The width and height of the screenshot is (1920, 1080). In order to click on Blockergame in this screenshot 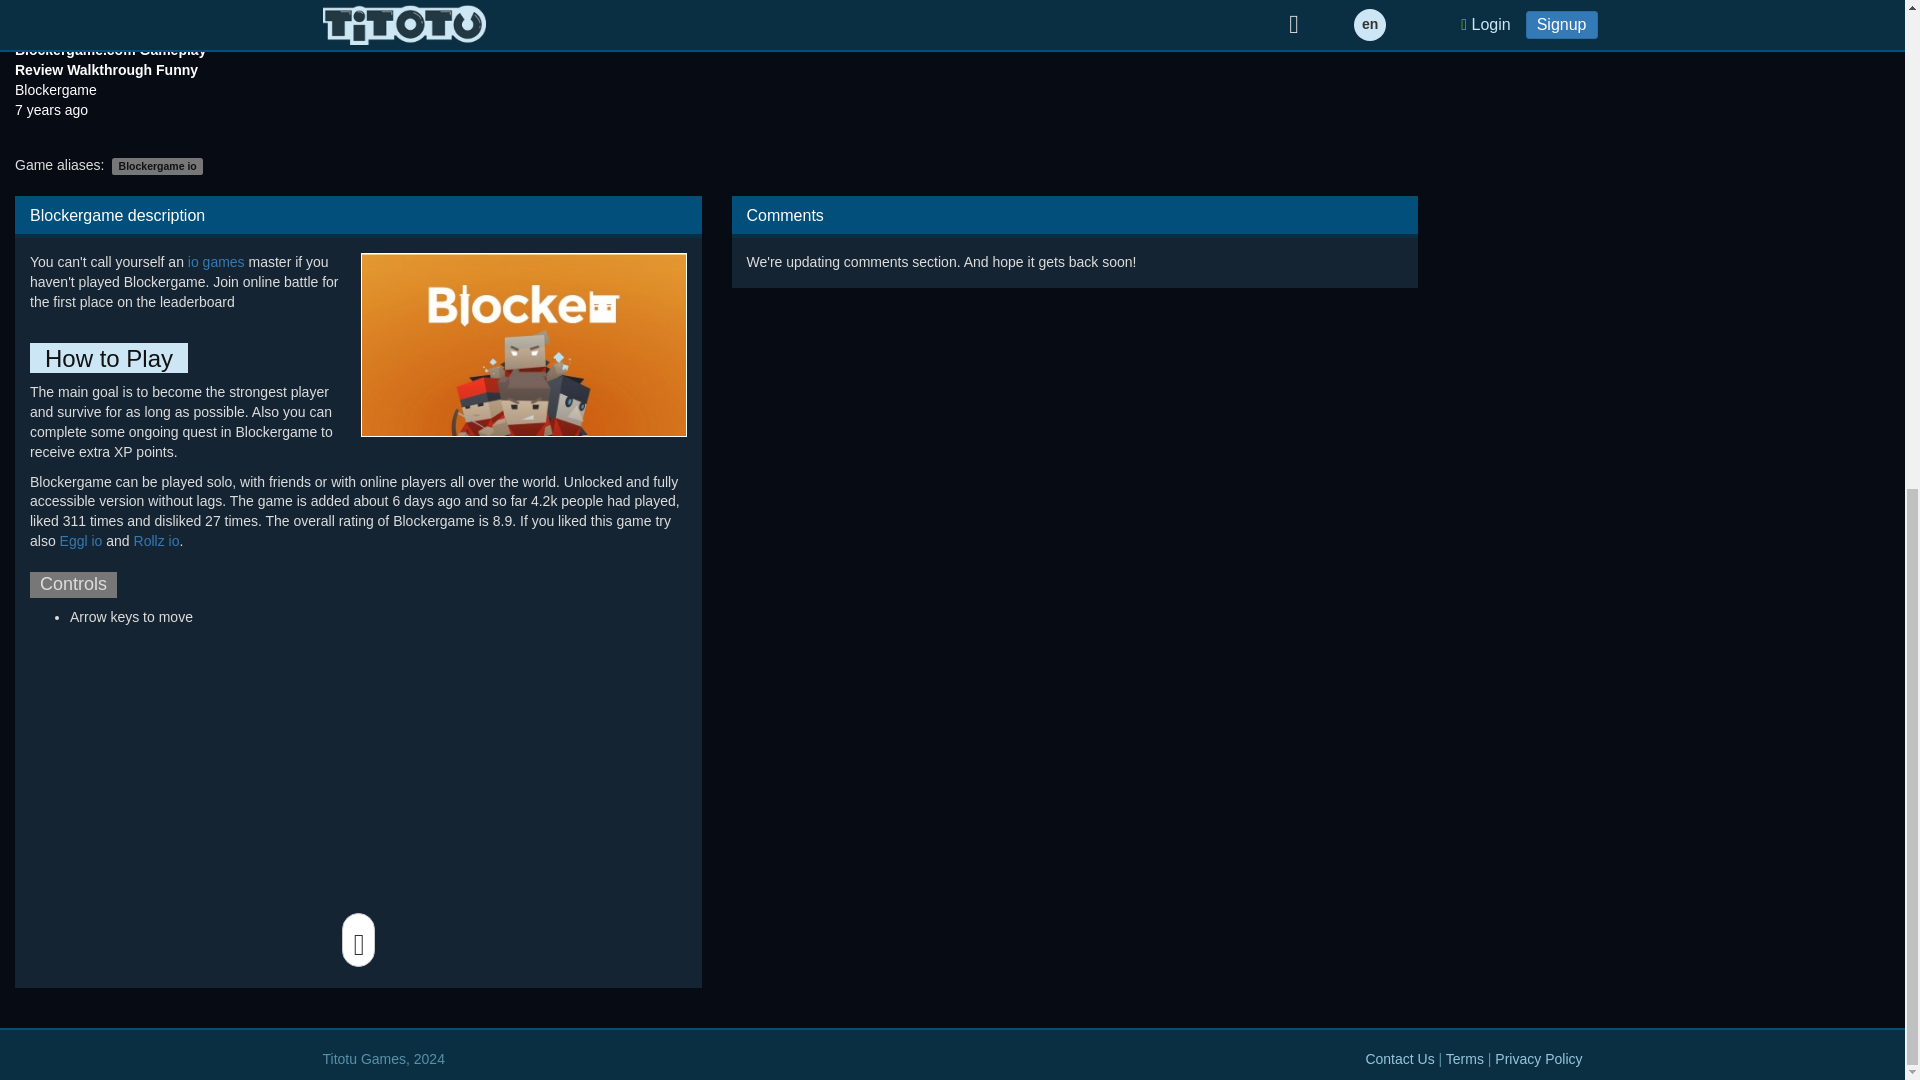, I will do `click(56, 90)`.